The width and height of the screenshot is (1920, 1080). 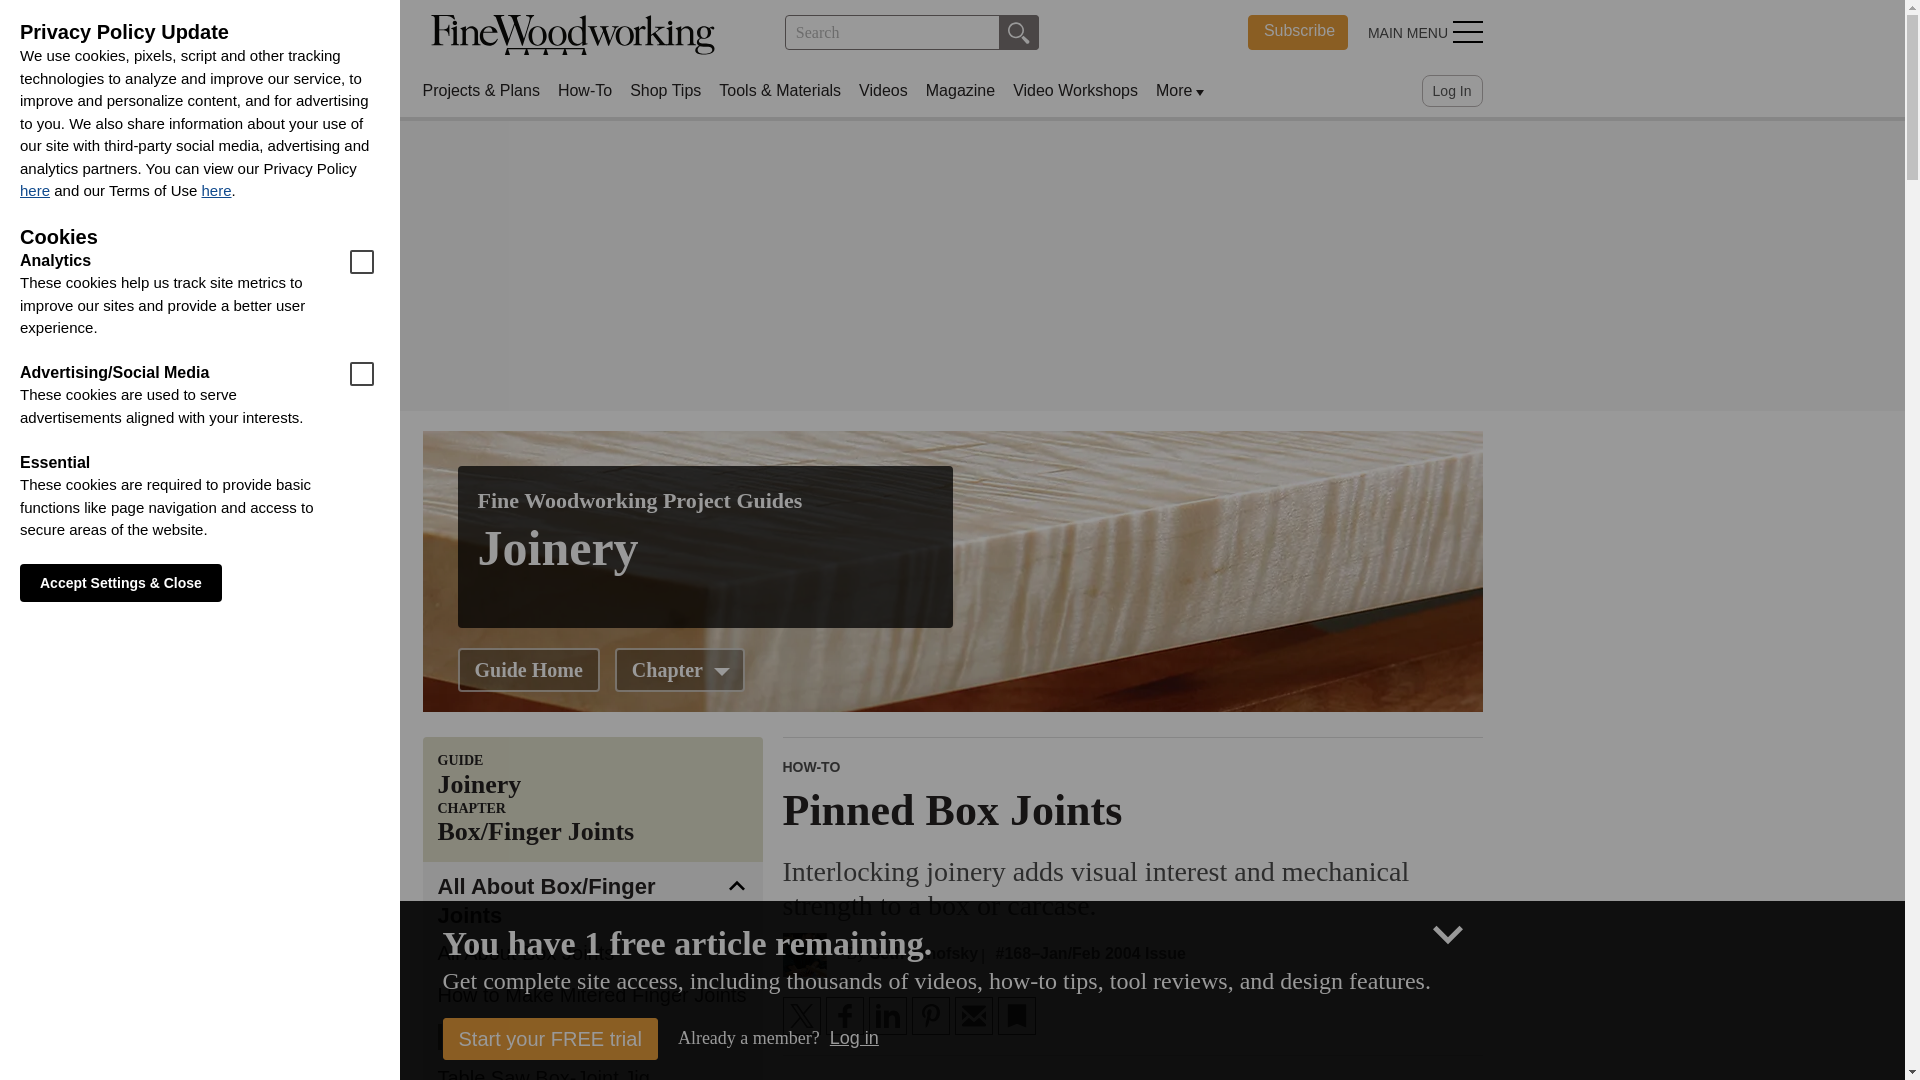 I want to click on How-To, so click(x=1298, y=32).